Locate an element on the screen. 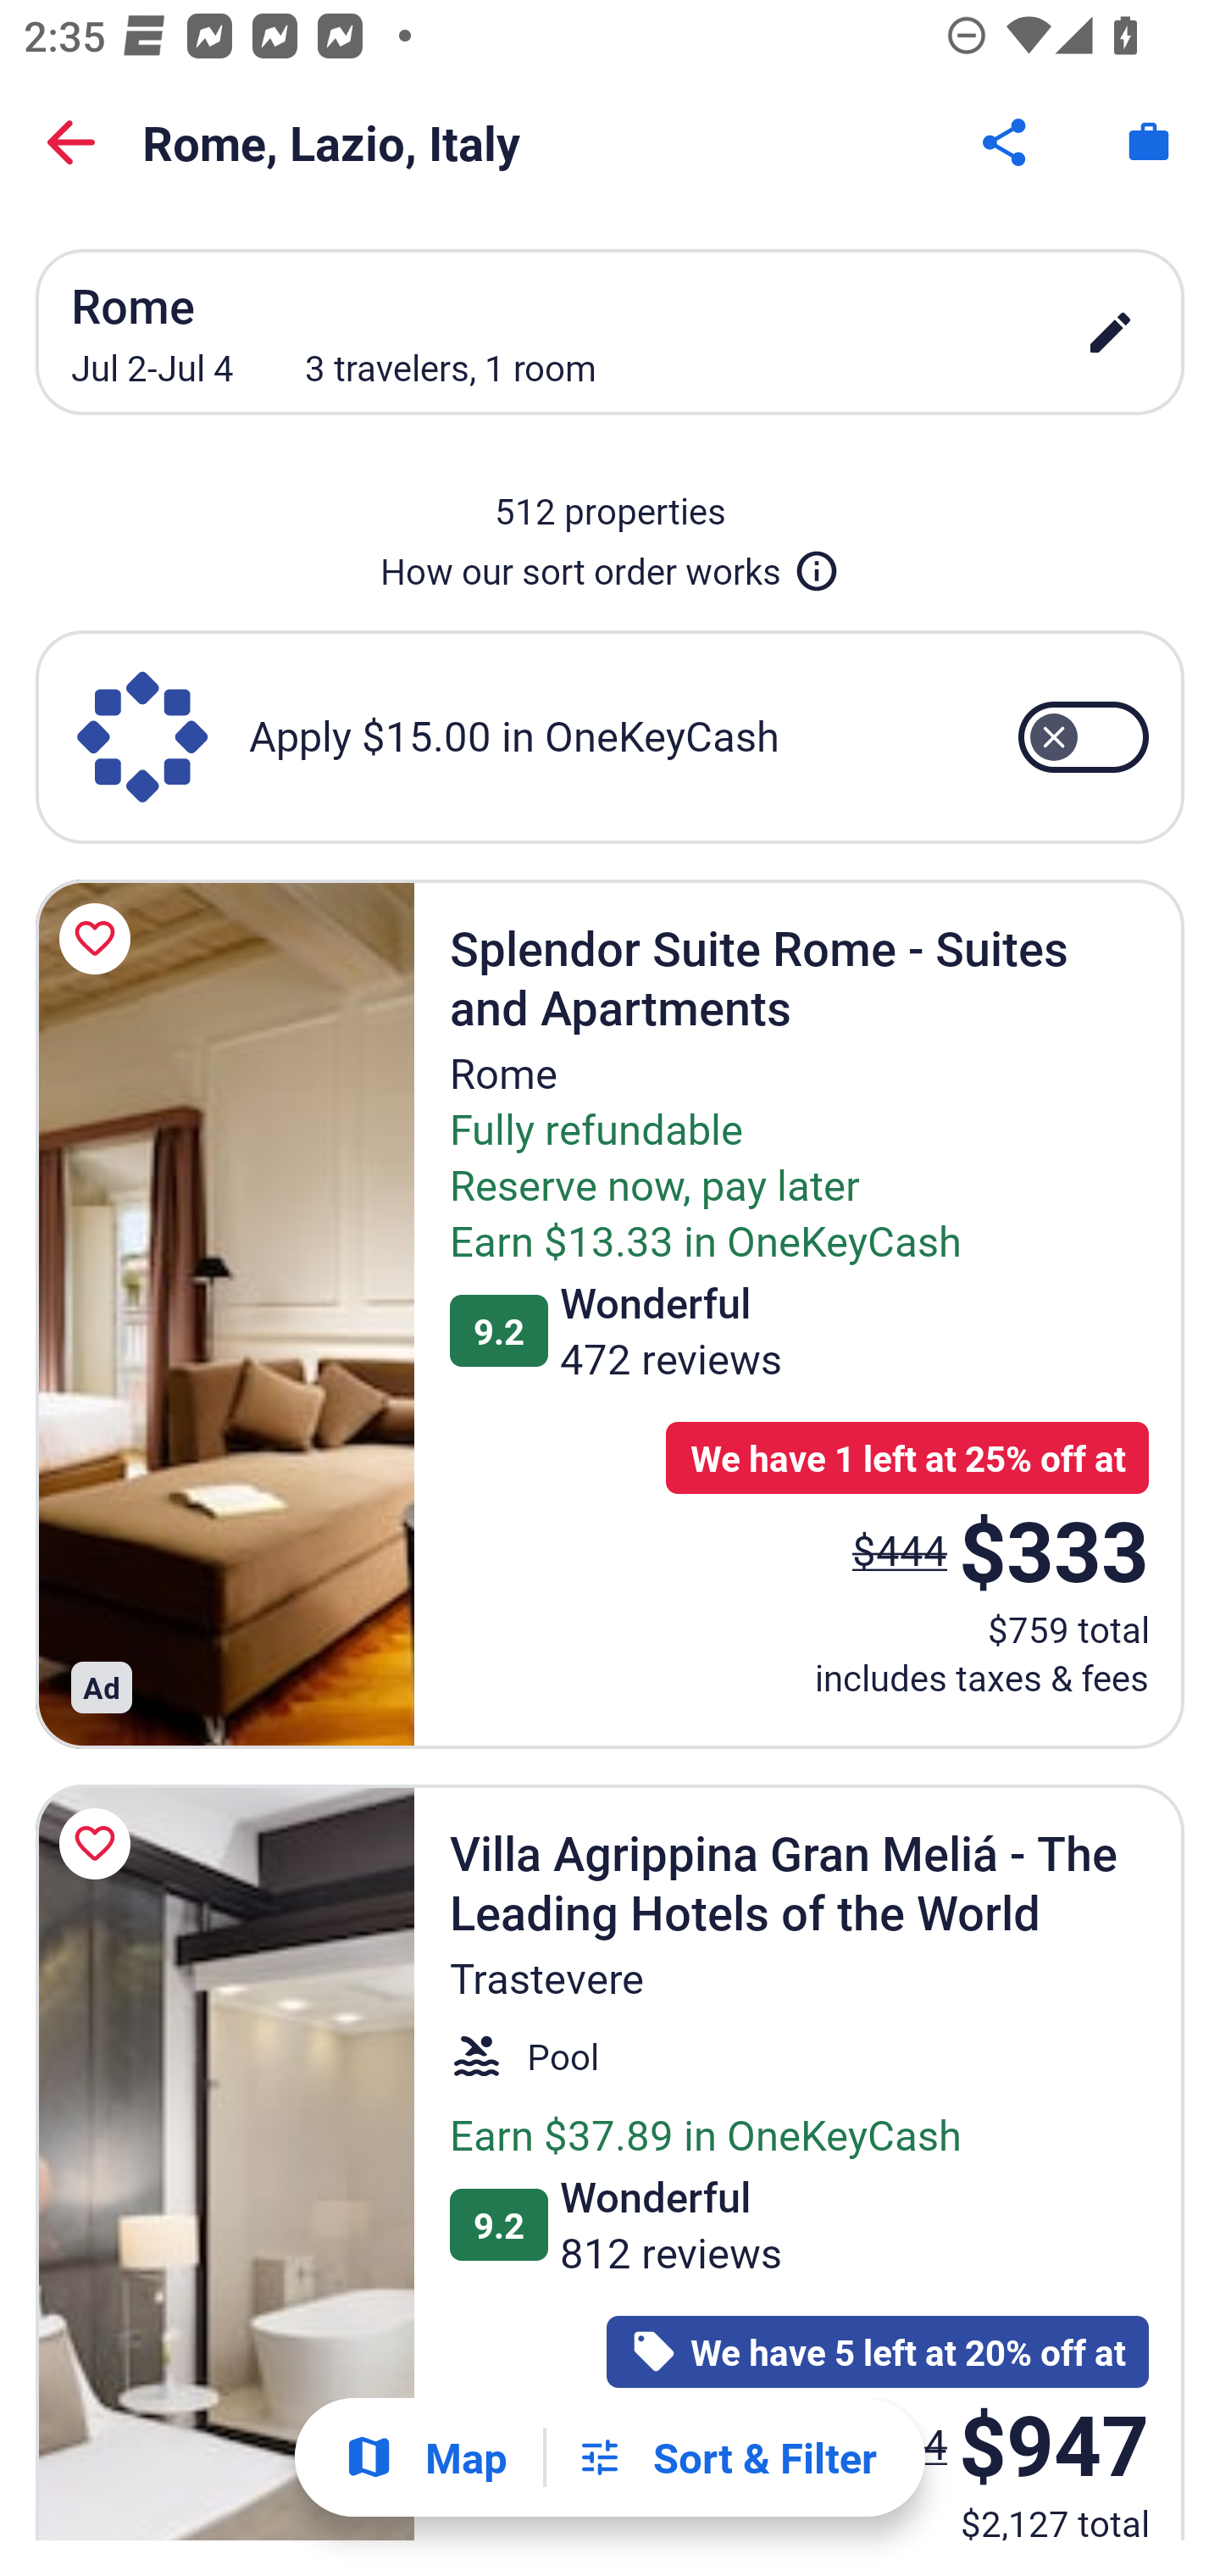 The width and height of the screenshot is (1220, 2576). Back is located at coordinates (71, 142).